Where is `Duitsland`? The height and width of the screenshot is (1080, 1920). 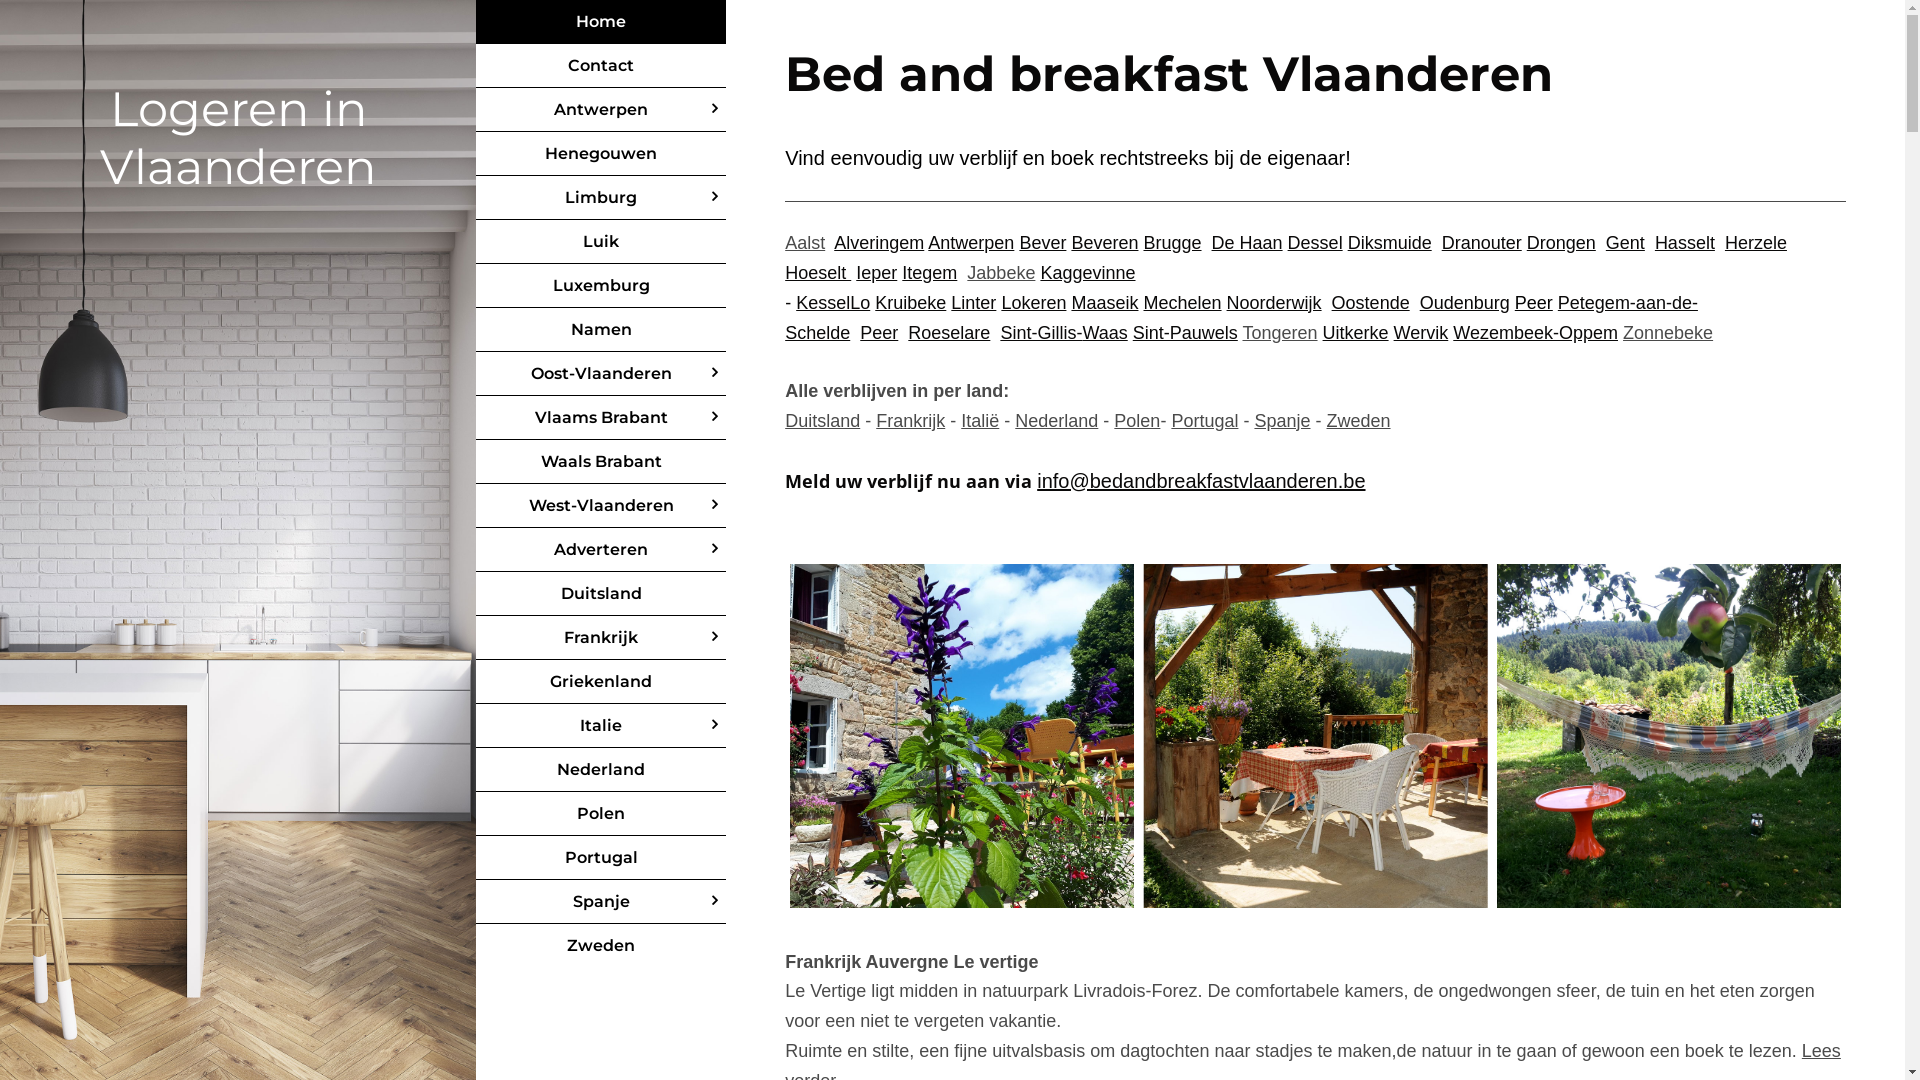
Duitsland is located at coordinates (601, 594).